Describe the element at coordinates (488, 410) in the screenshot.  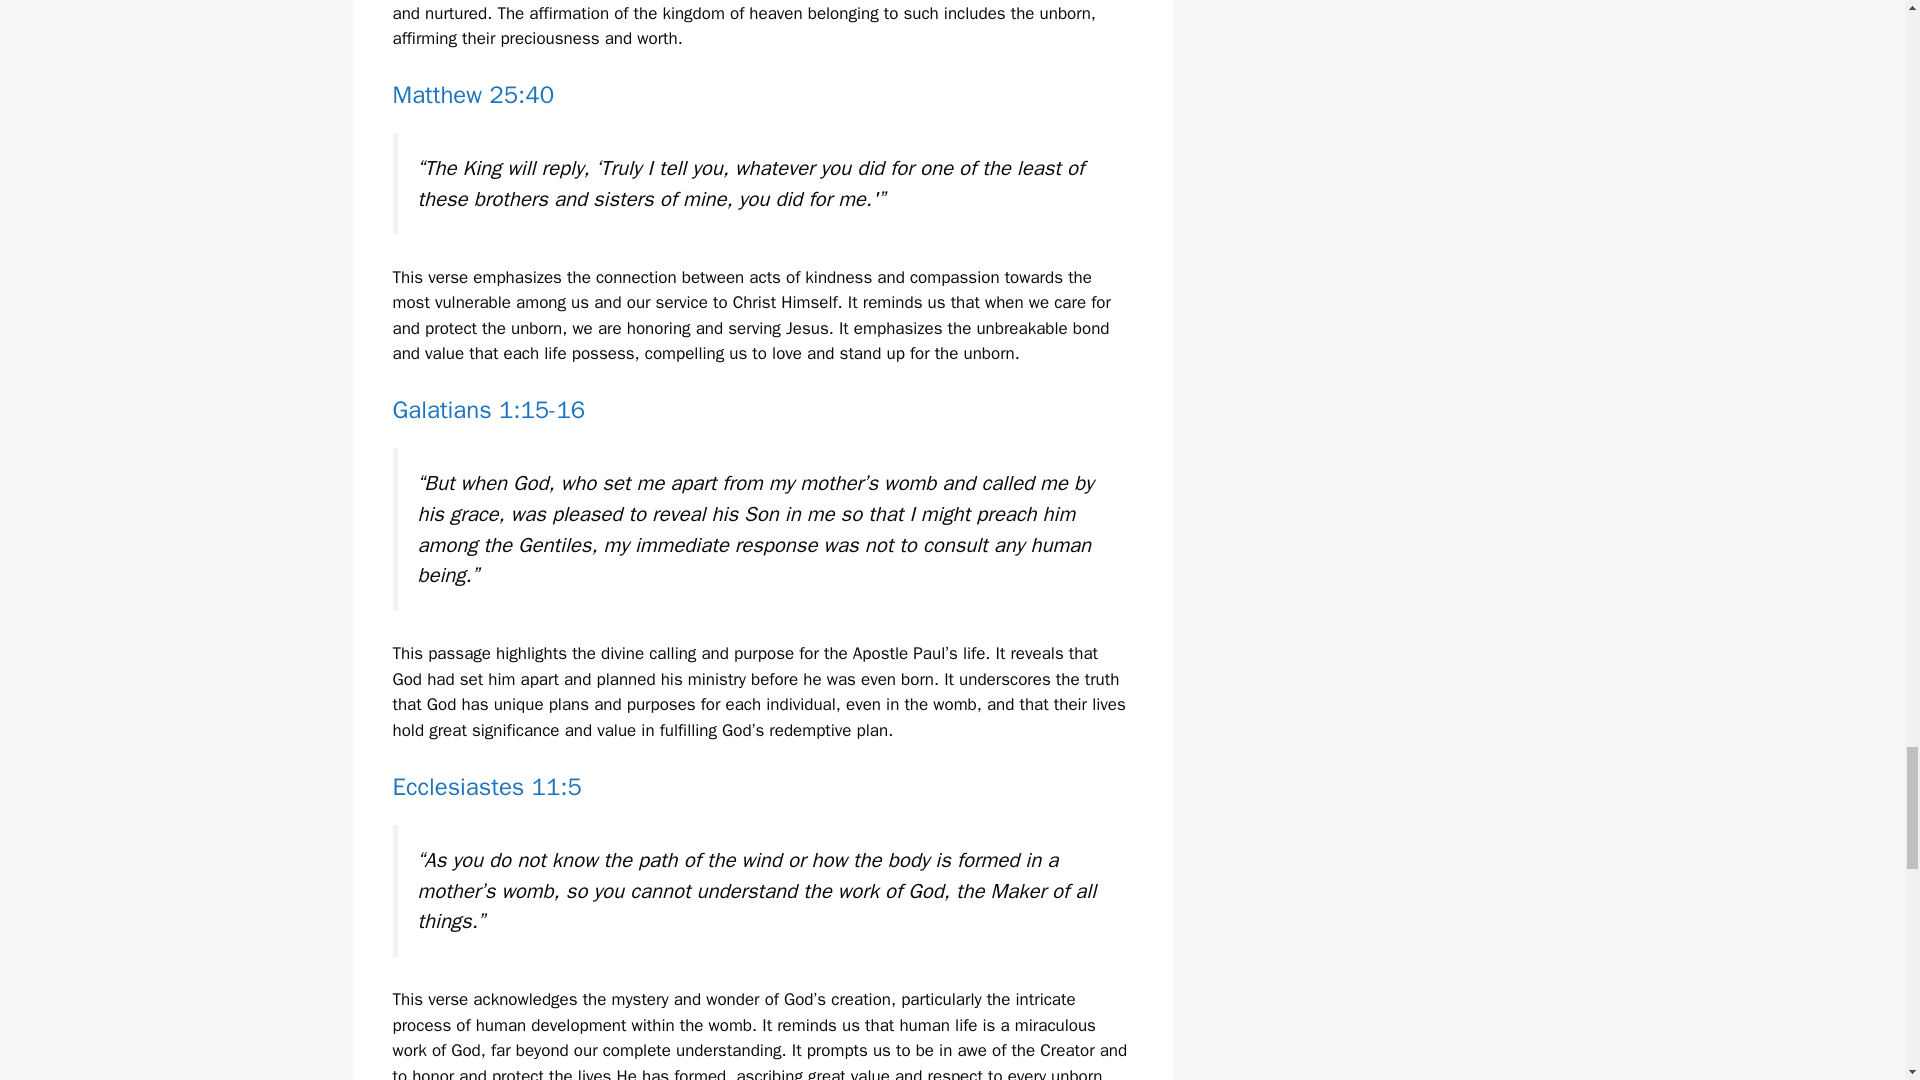
I see `Galatians 1:15-16` at that location.